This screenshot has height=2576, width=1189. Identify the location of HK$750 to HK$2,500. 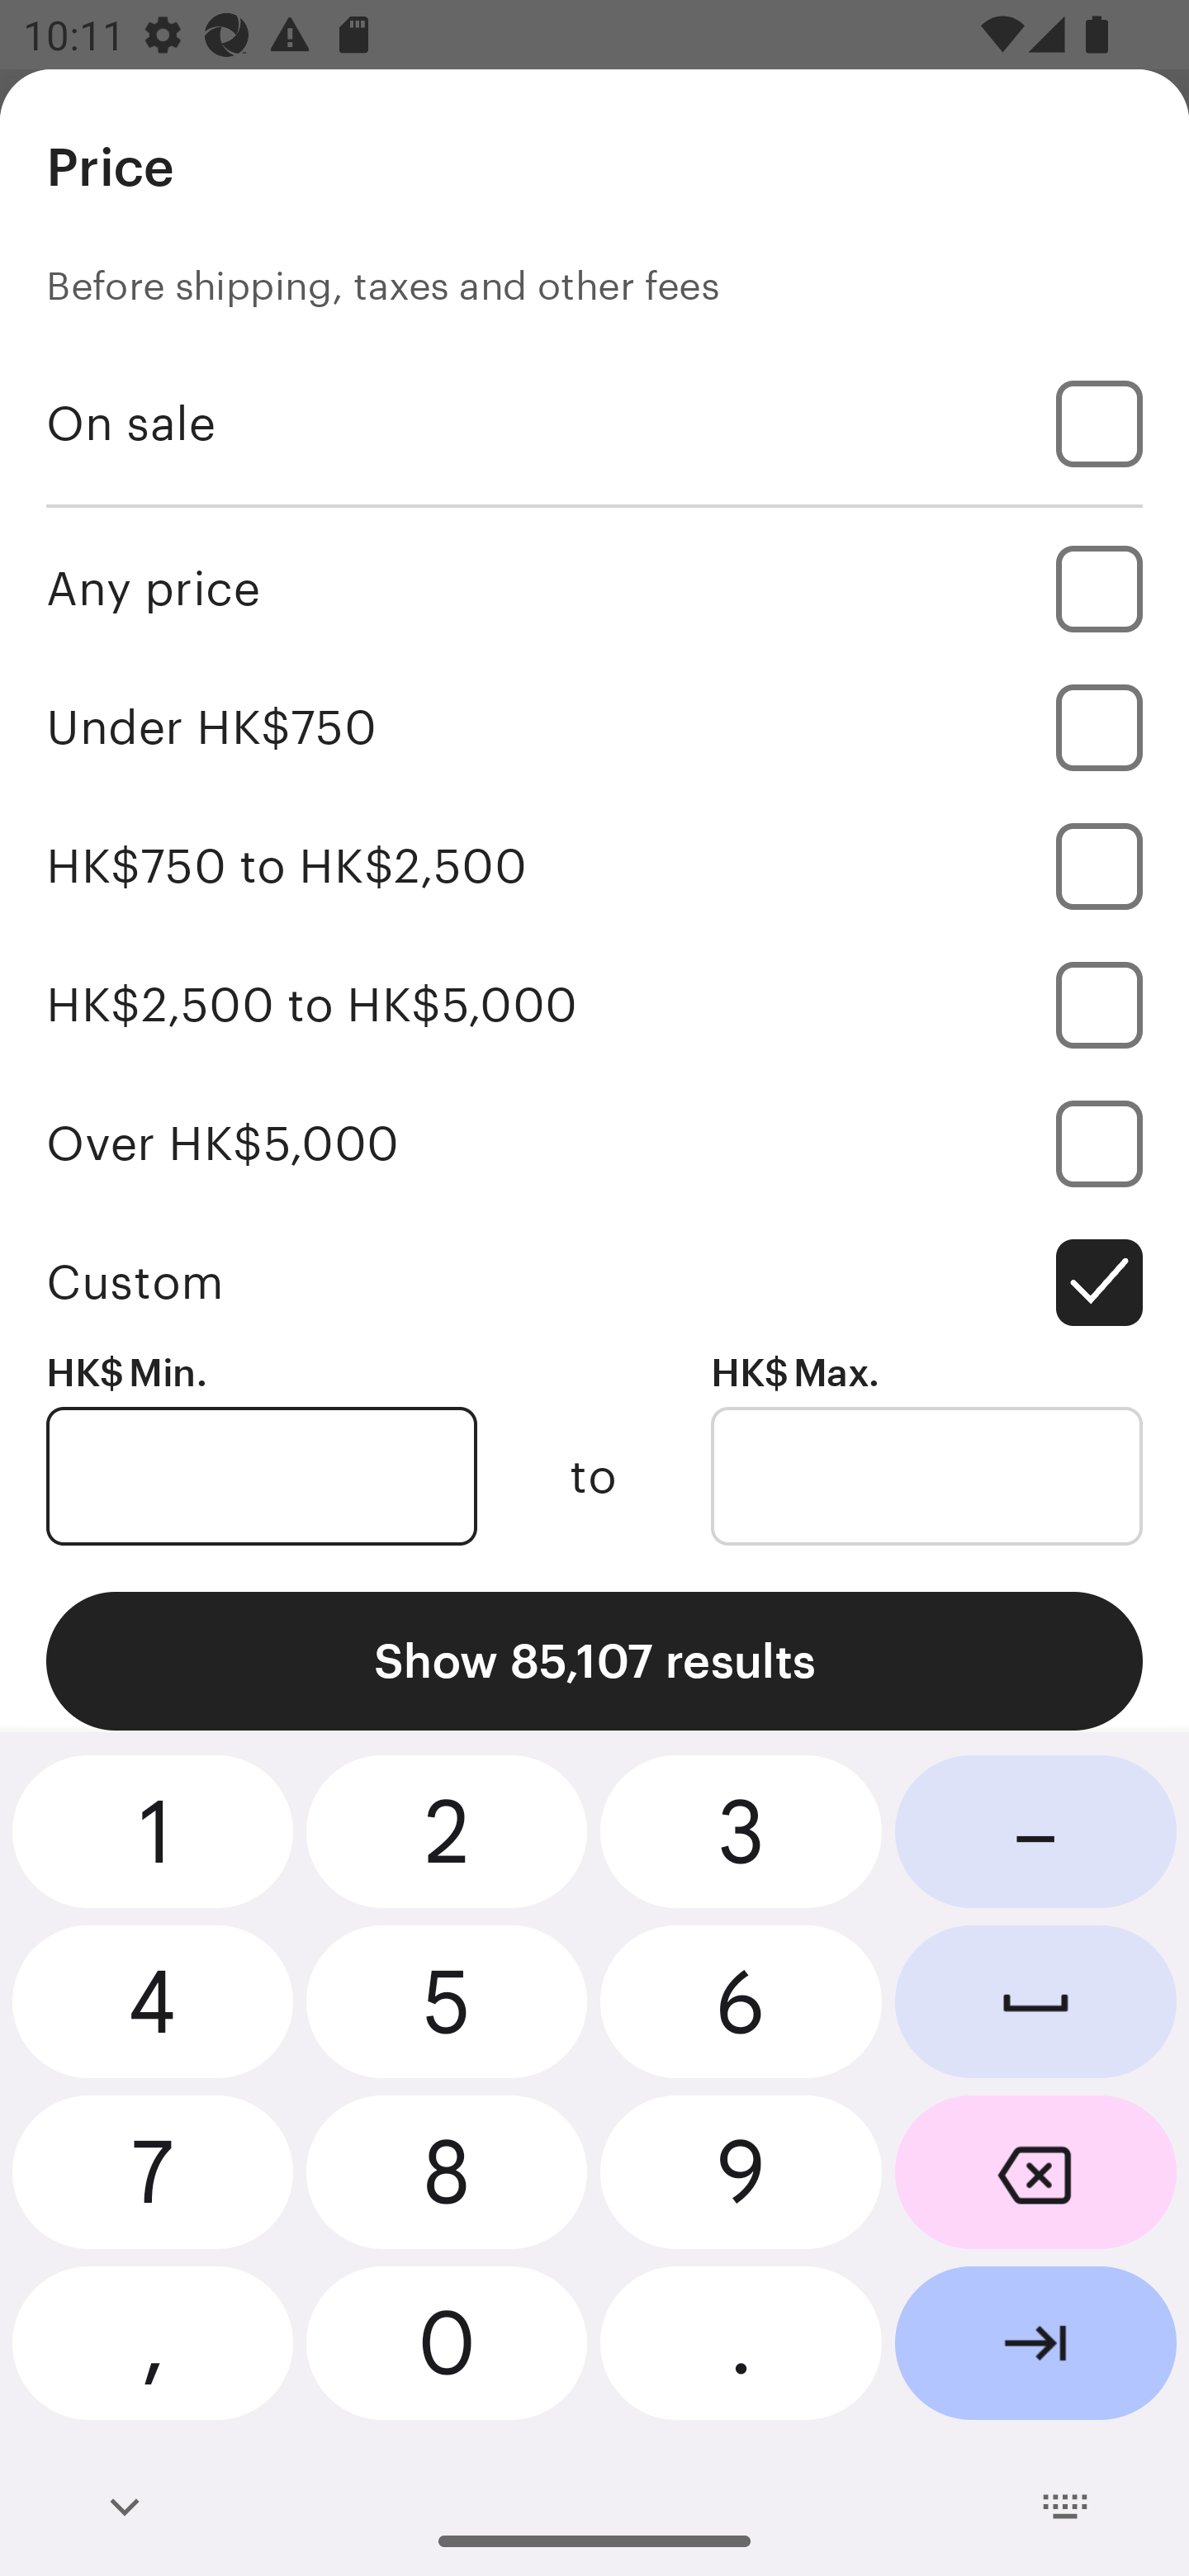
(594, 865).